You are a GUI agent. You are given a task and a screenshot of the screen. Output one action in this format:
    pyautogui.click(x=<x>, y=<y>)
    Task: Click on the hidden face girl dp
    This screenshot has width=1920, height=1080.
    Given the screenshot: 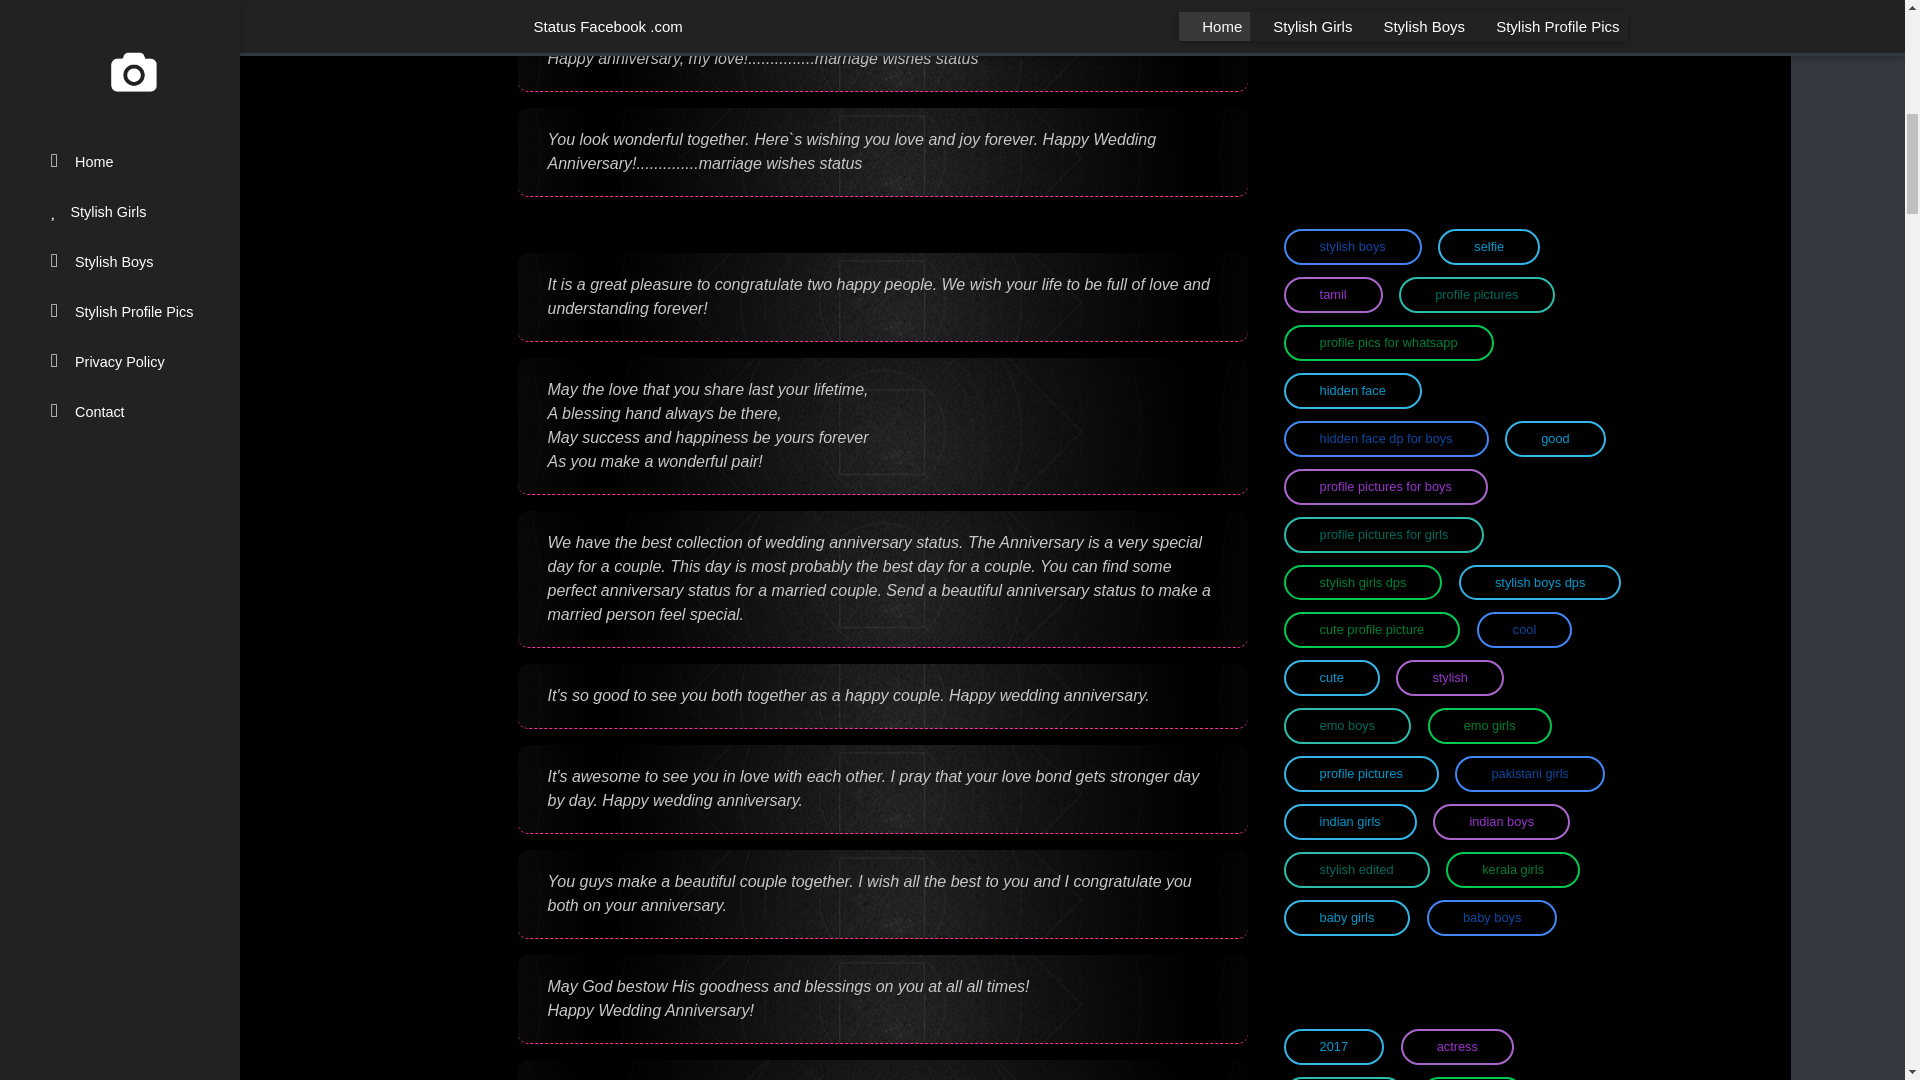 What is the action you would take?
    pyautogui.click(x=1353, y=390)
    